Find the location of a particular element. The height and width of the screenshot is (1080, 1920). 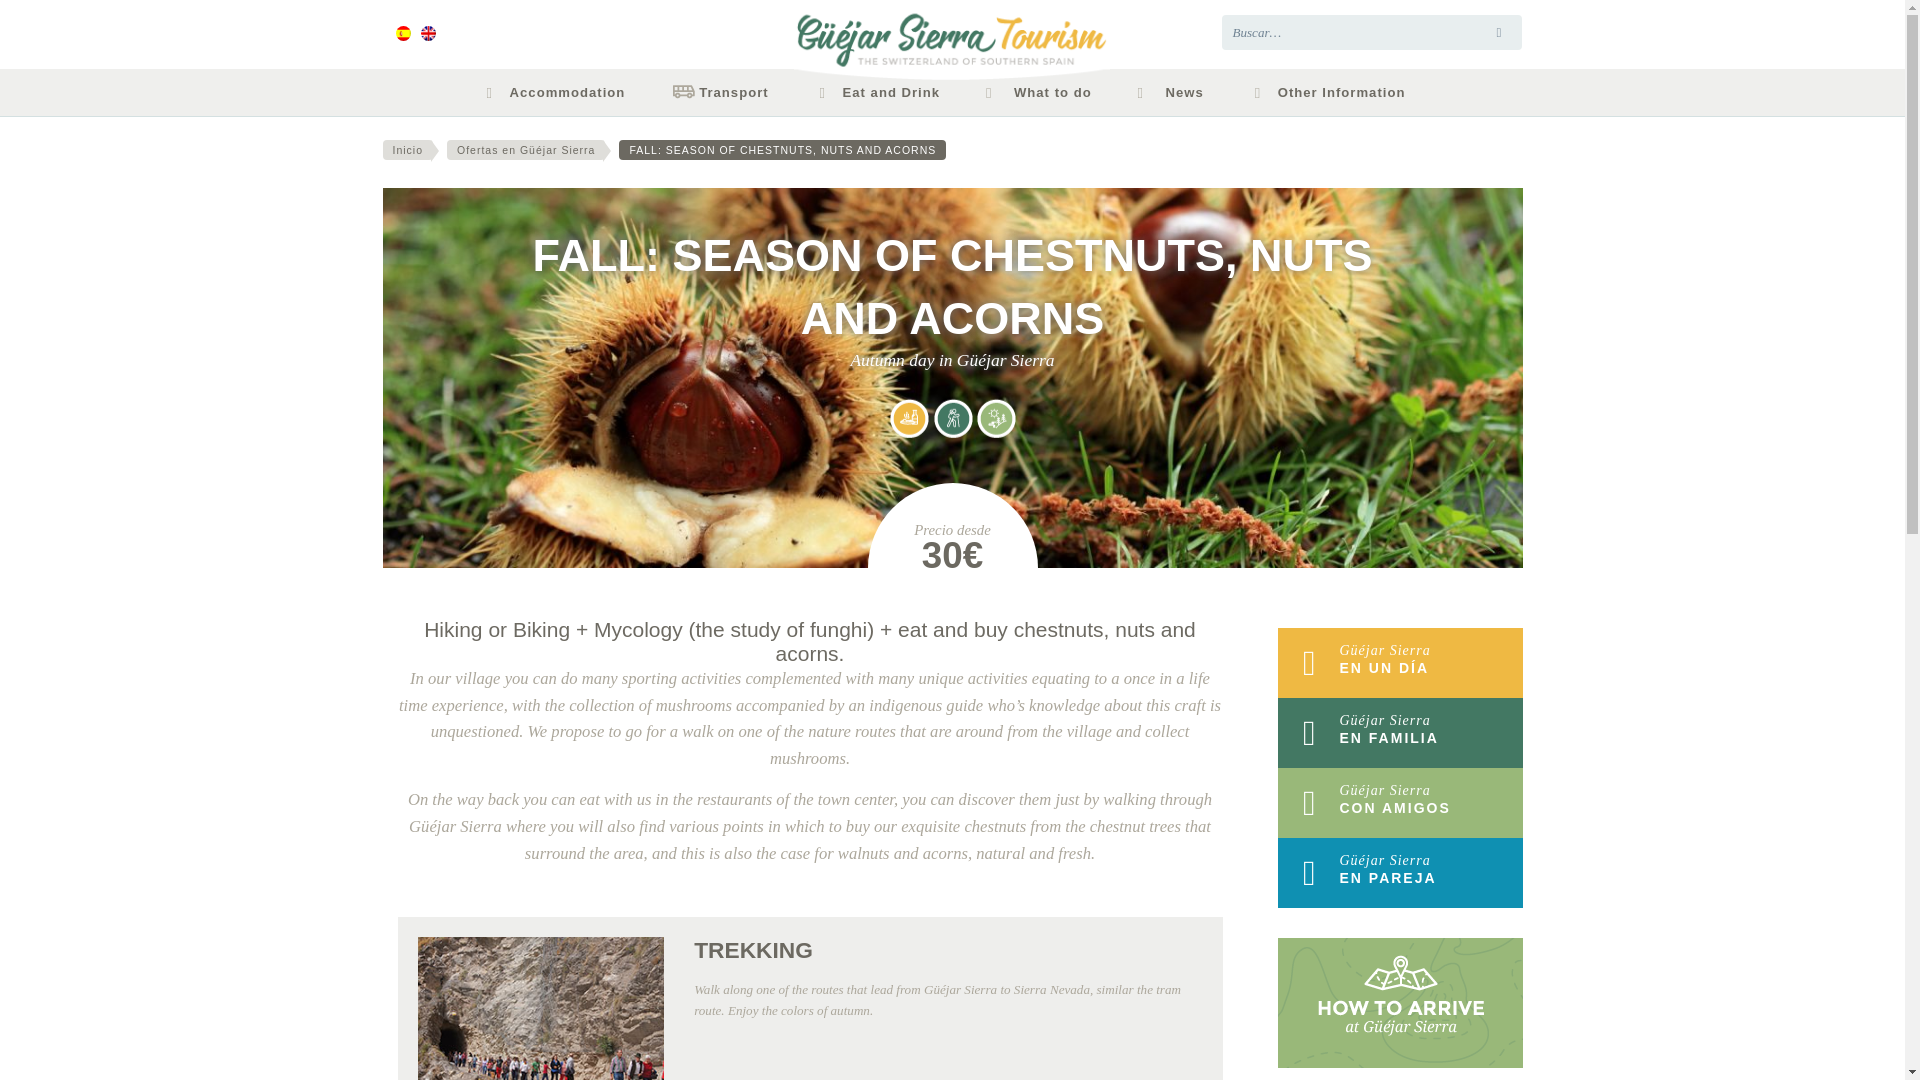

The Switzerland of Southern Spain is located at coordinates (952, 32).